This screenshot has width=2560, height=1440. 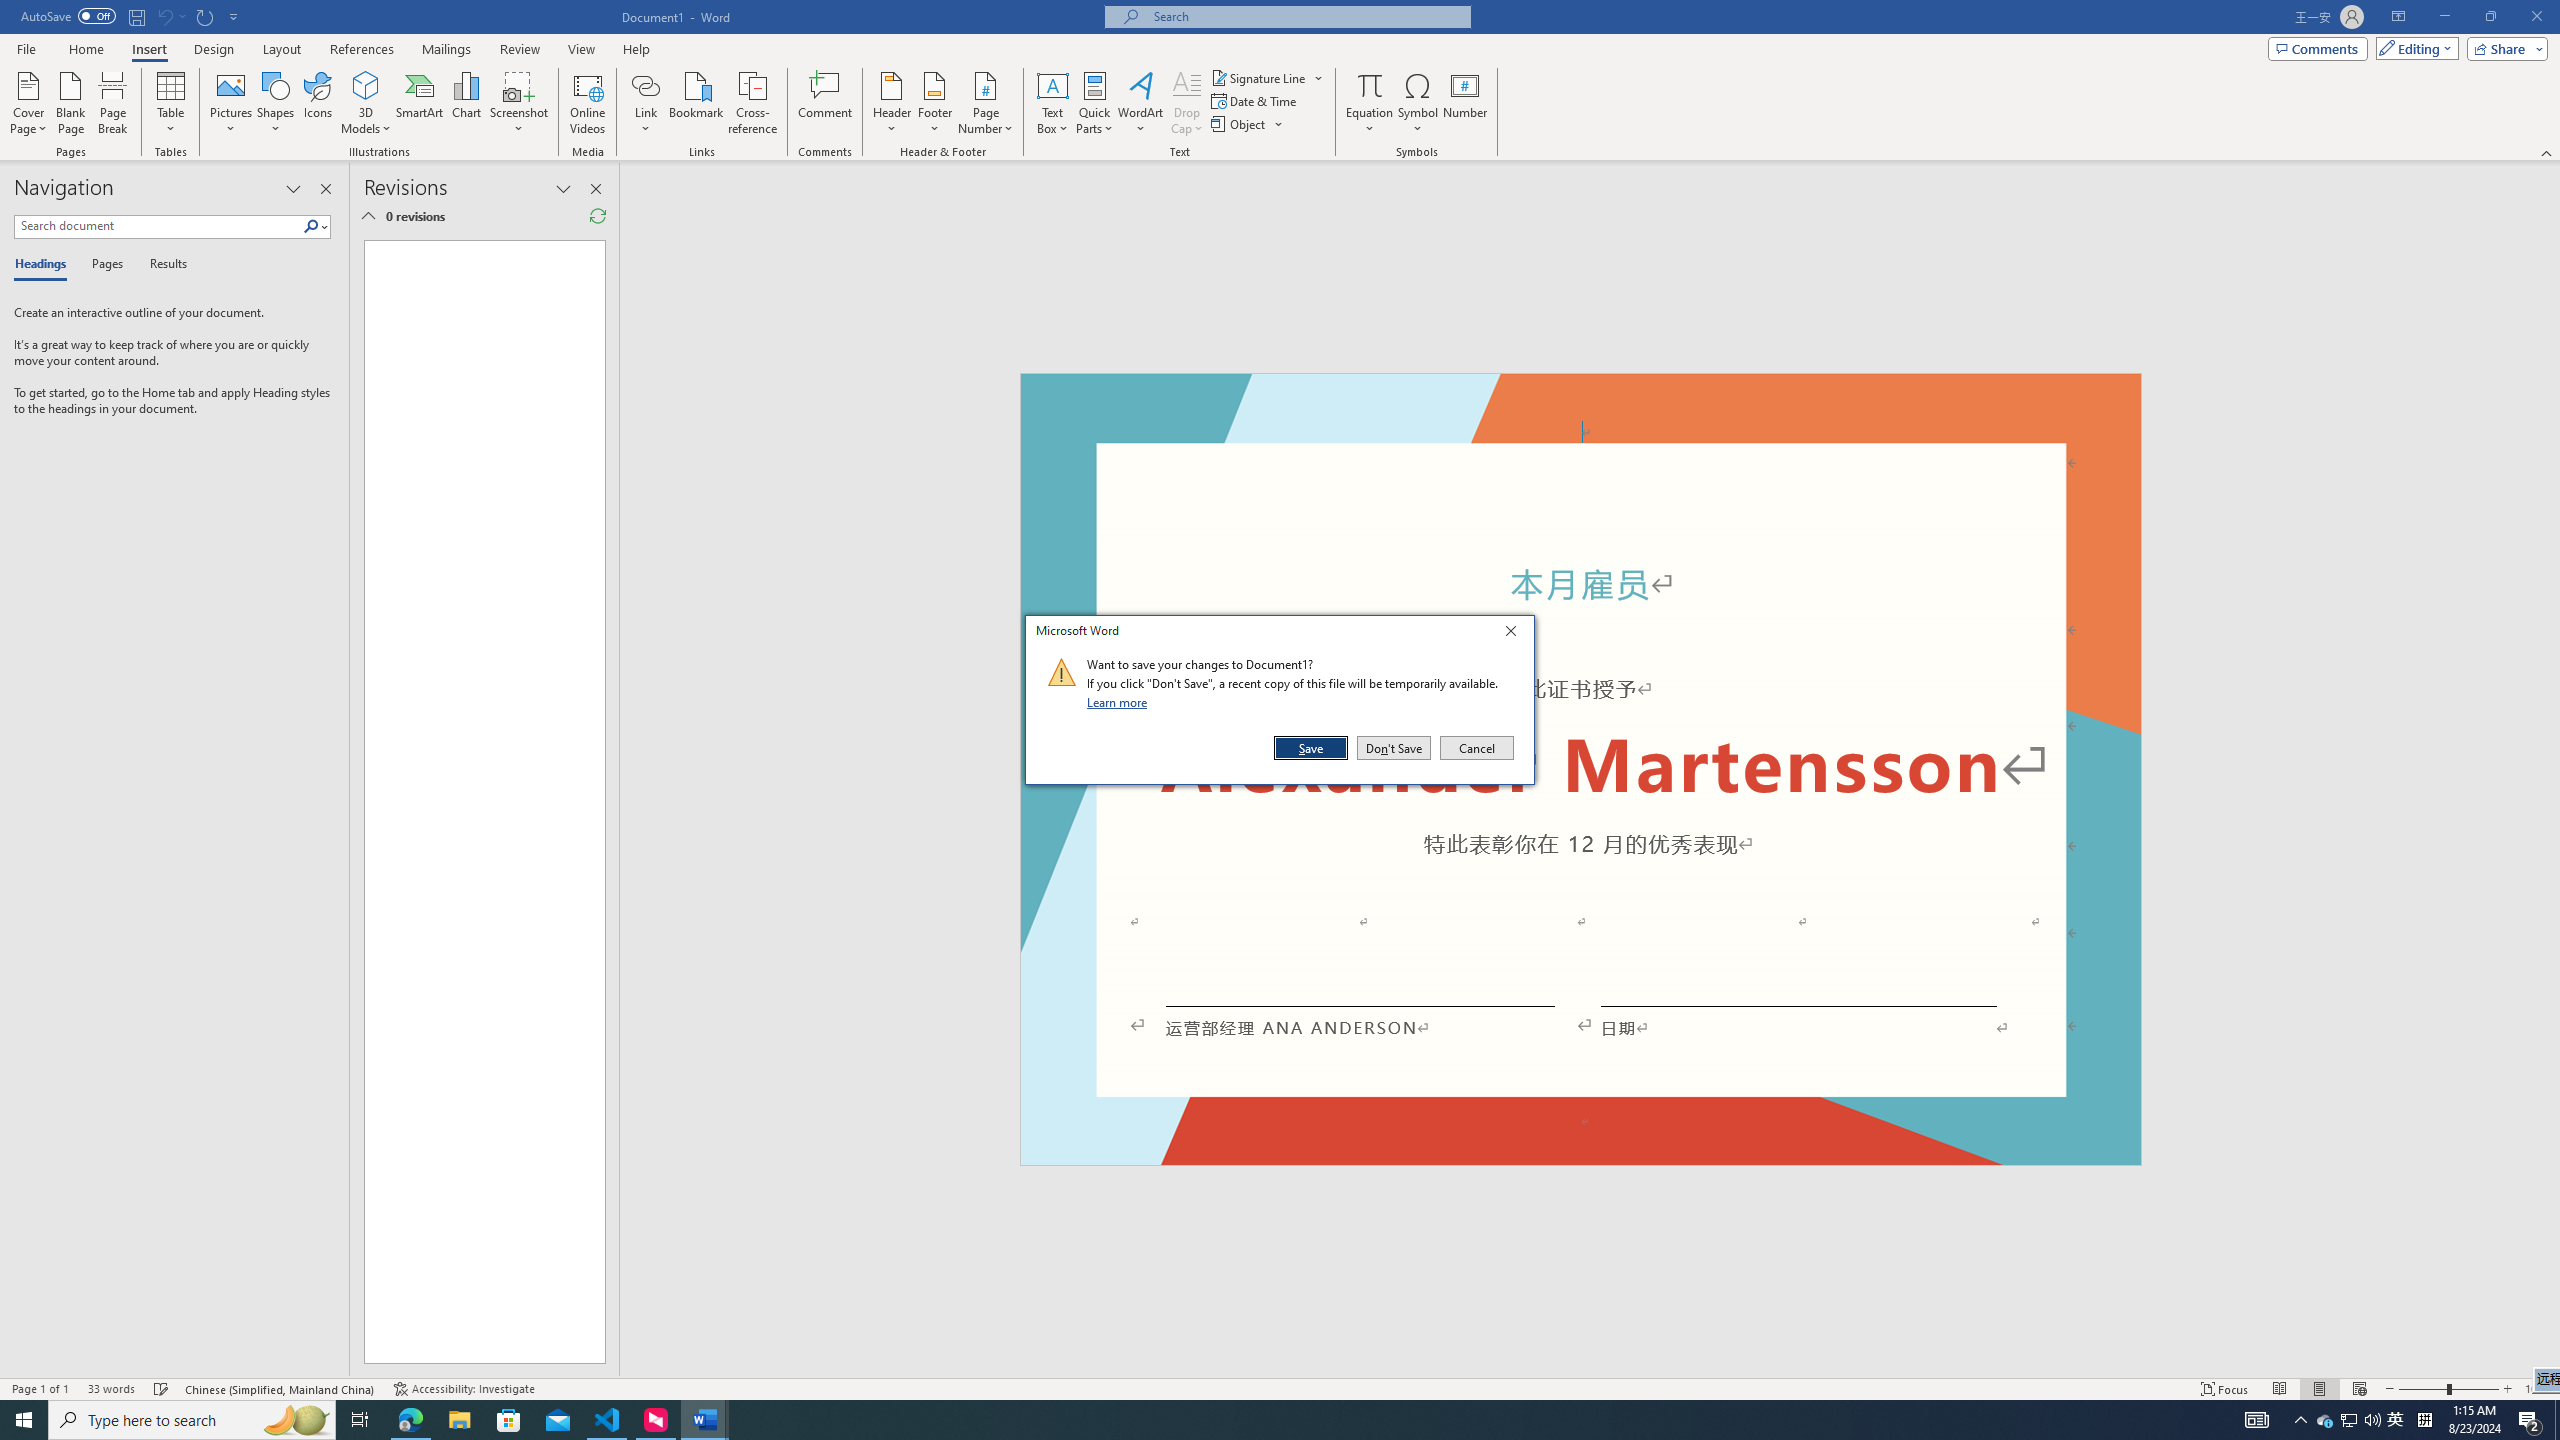 What do you see at coordinates (276, 103) in the screenshot?
I see `Shapes` at bounding box center [276, 103].